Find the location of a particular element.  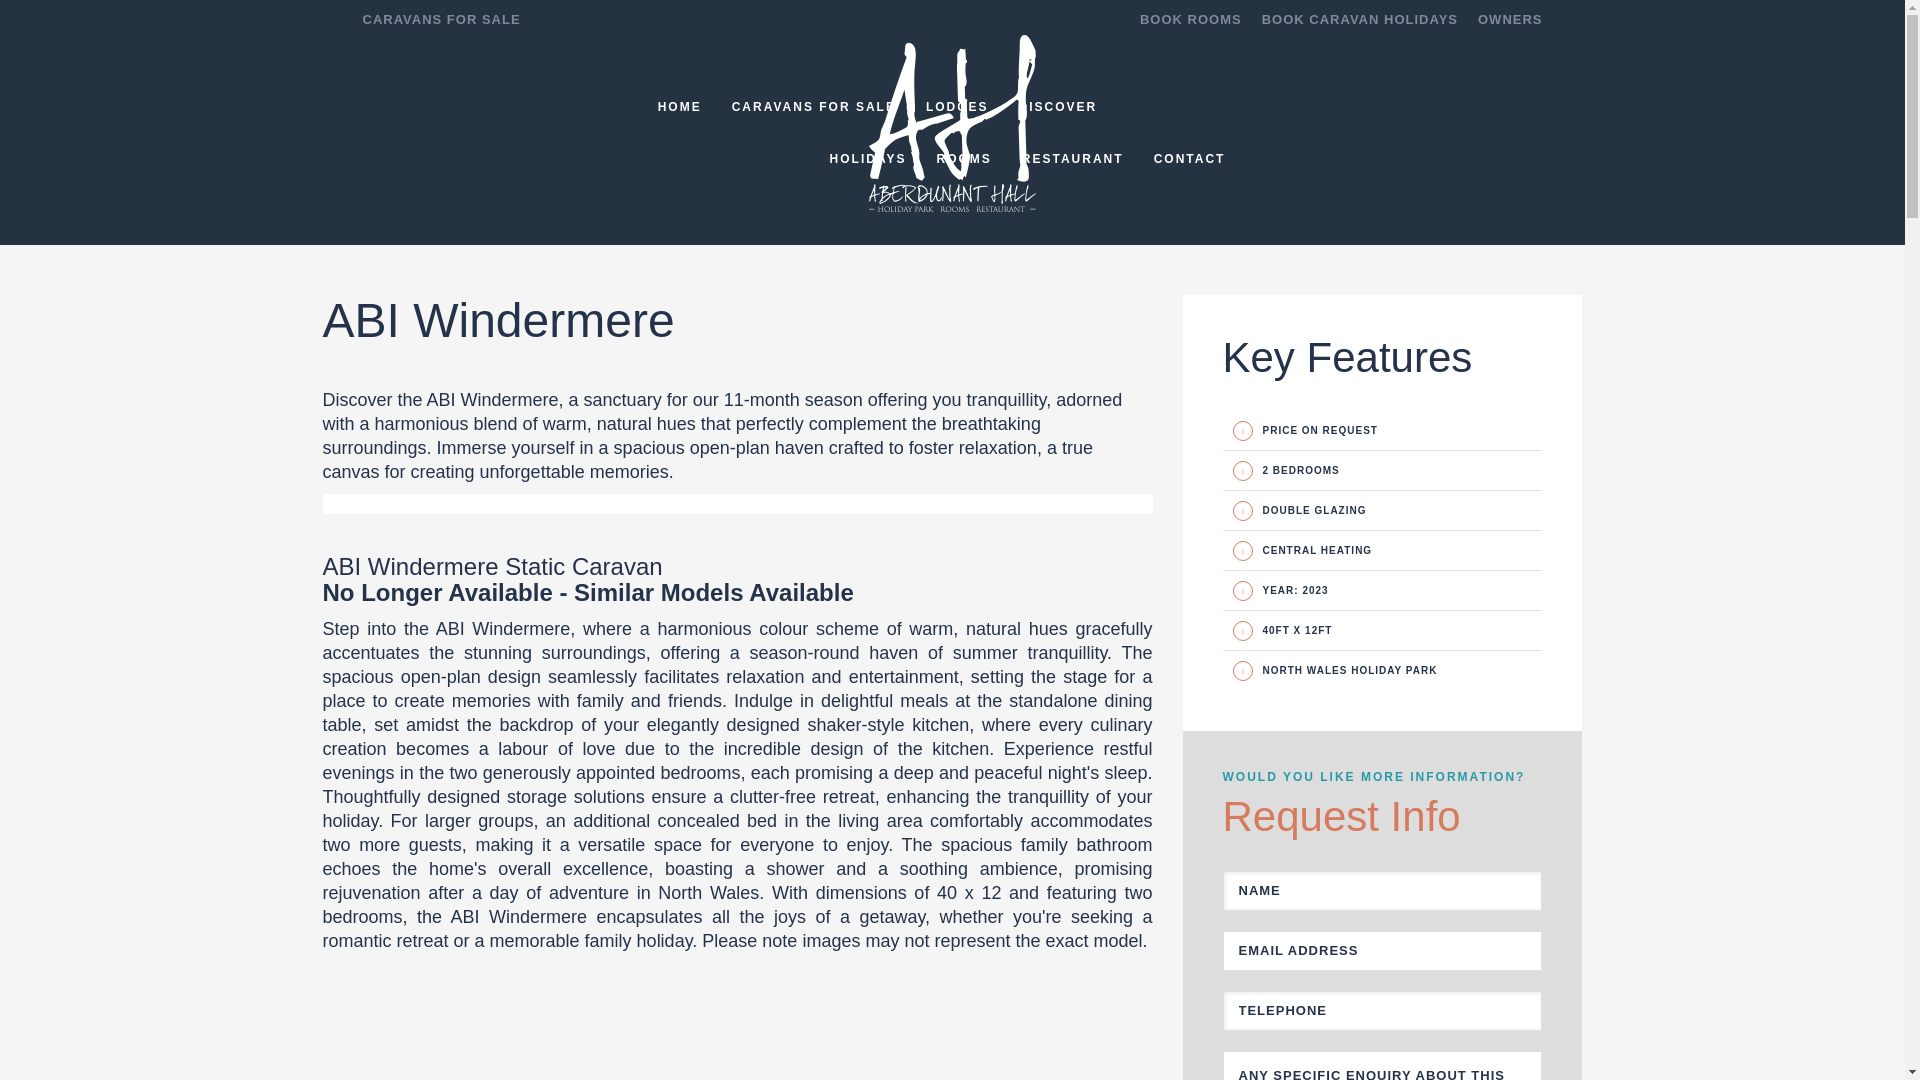

HOLIDAYS is located at coordinates (868, 159).